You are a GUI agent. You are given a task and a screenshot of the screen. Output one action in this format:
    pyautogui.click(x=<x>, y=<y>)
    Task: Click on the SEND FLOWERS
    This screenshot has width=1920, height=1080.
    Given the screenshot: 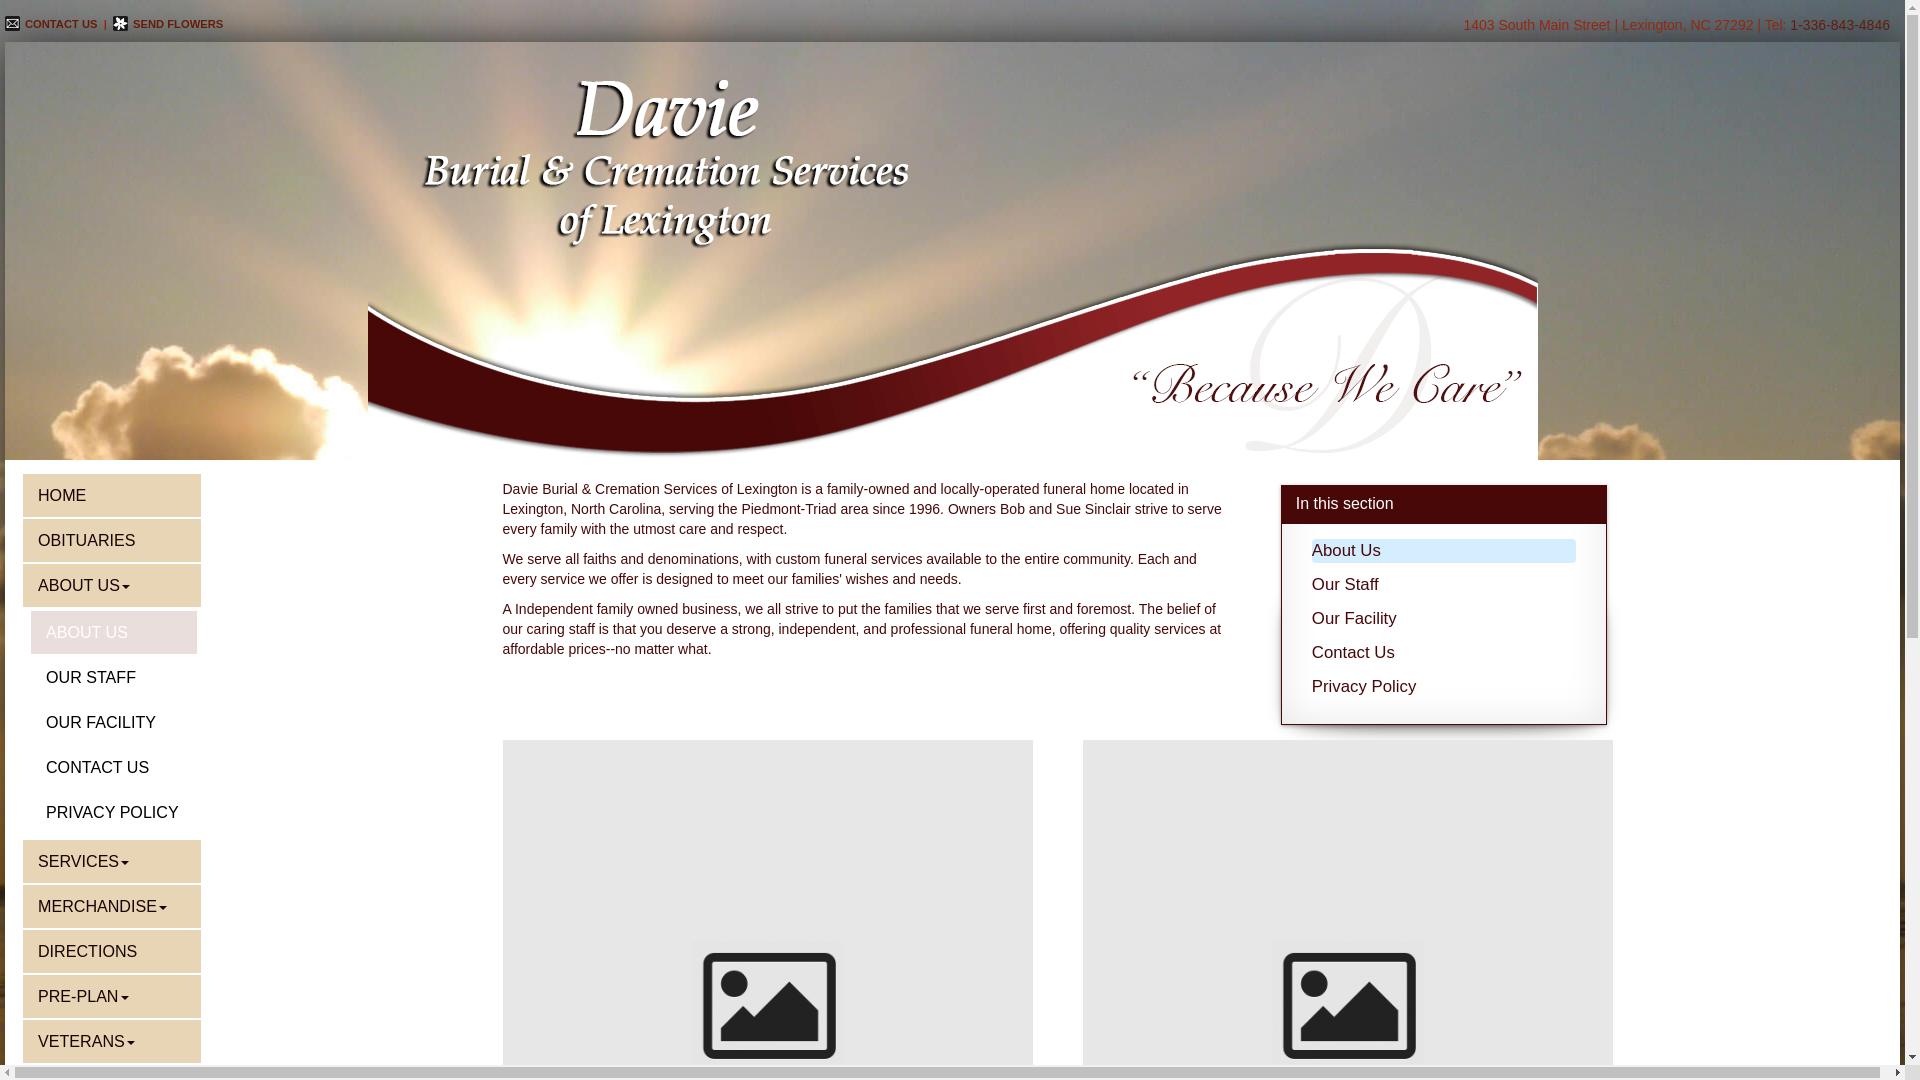 What is the action you would take?
    pyautogui.click(x=168, y=24)
    